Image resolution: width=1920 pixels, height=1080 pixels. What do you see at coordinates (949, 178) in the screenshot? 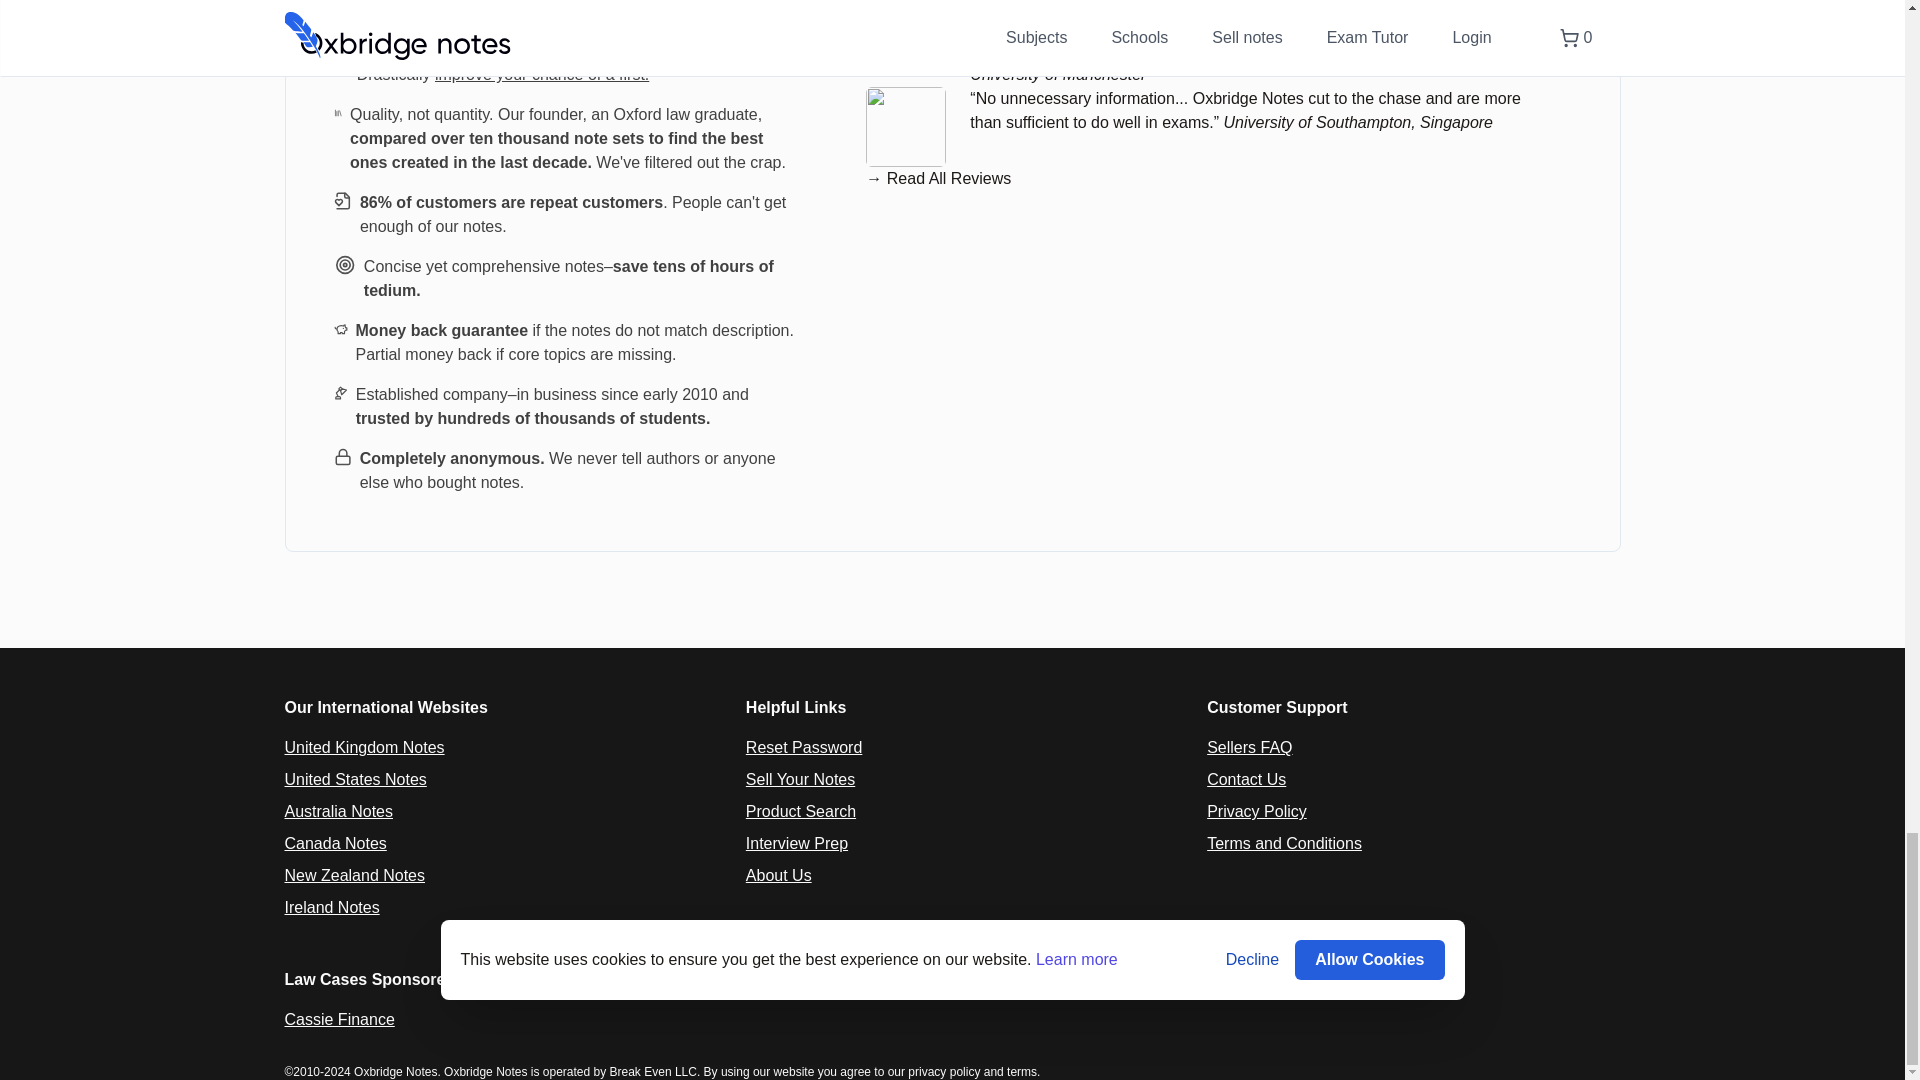
I see `Read All Reviews` at bounding box center [949, 178].